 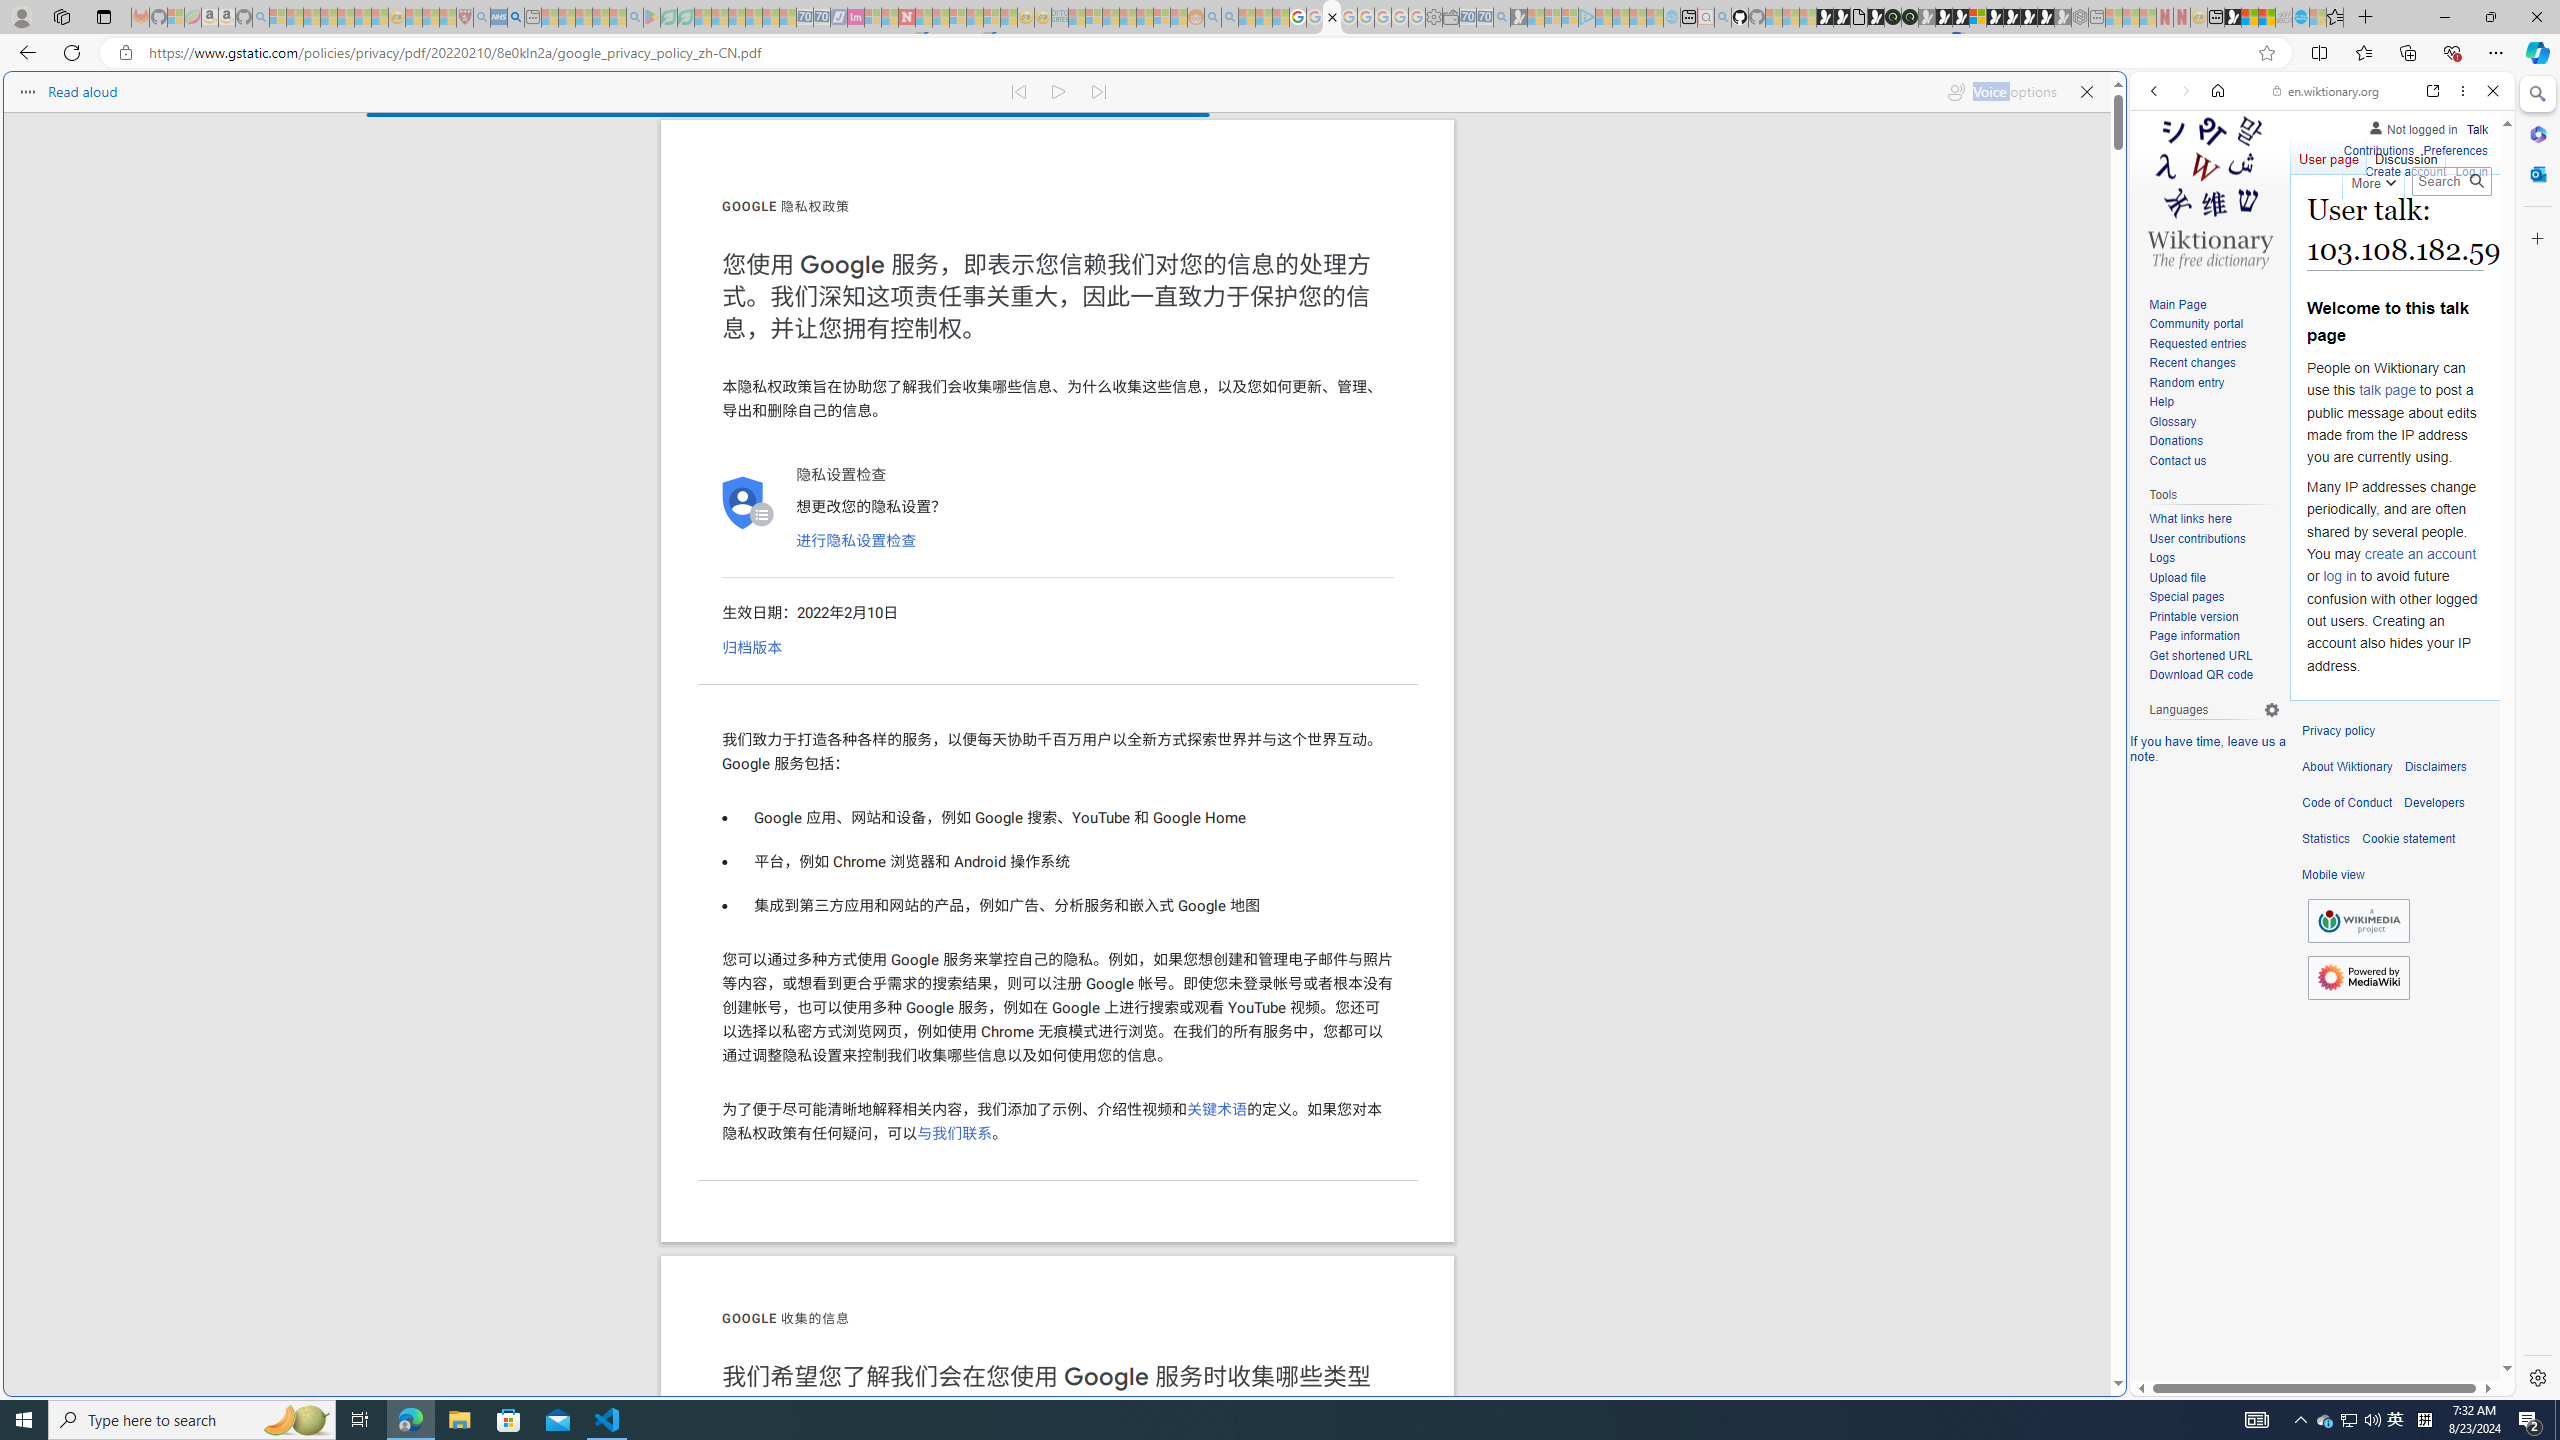 What do you see at coordinates (2410, 1026) in the screenshot?
I see `Actions for this site` at bounding box center [2410, 1026].